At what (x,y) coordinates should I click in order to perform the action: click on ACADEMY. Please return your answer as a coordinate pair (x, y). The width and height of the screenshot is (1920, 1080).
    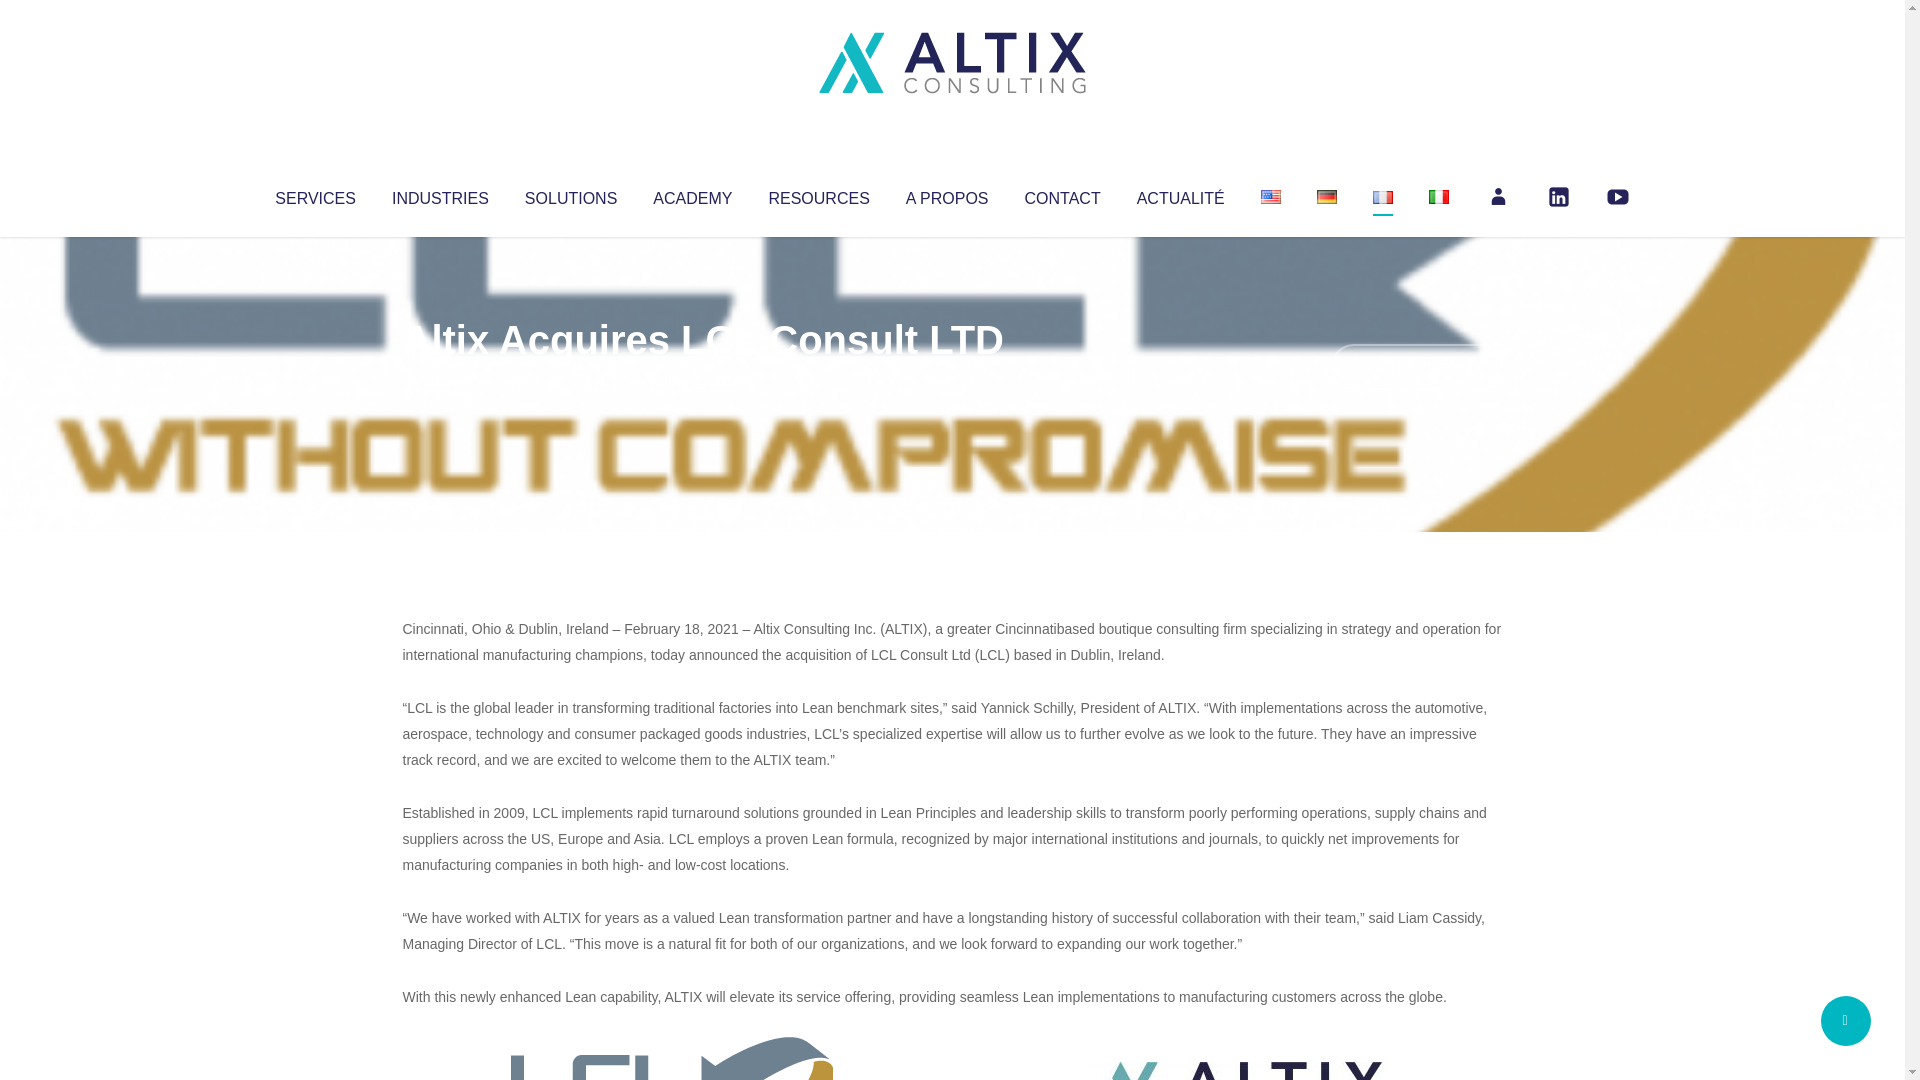
    Looking at the image, I should click on (692, 194).